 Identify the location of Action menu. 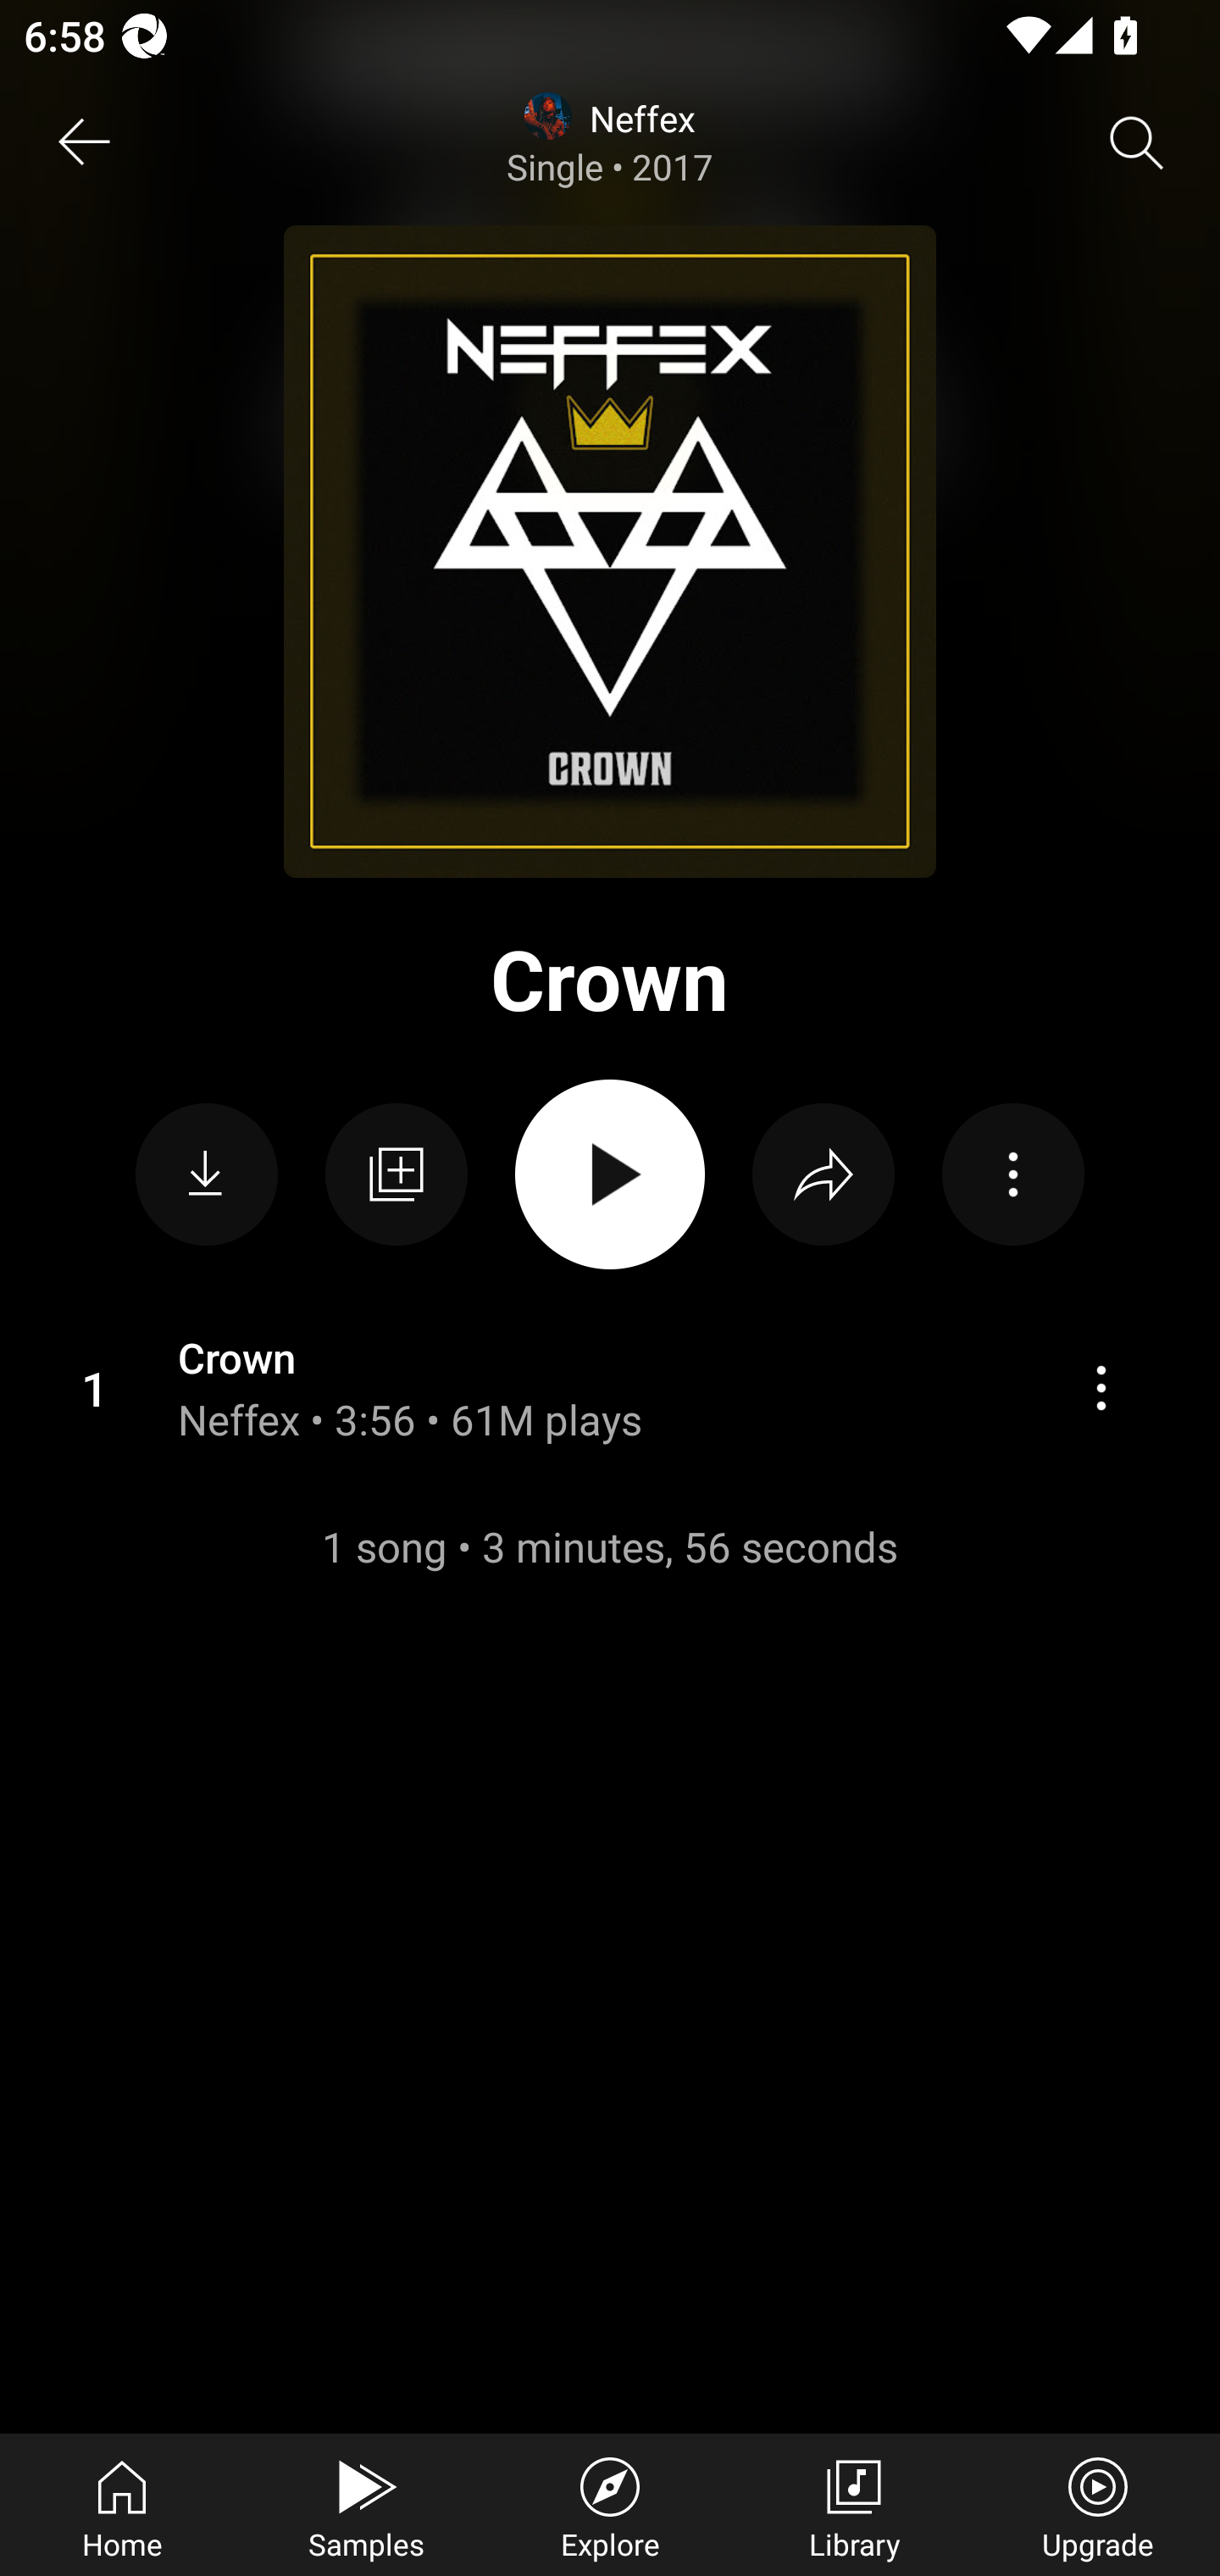
(1101, 1386).